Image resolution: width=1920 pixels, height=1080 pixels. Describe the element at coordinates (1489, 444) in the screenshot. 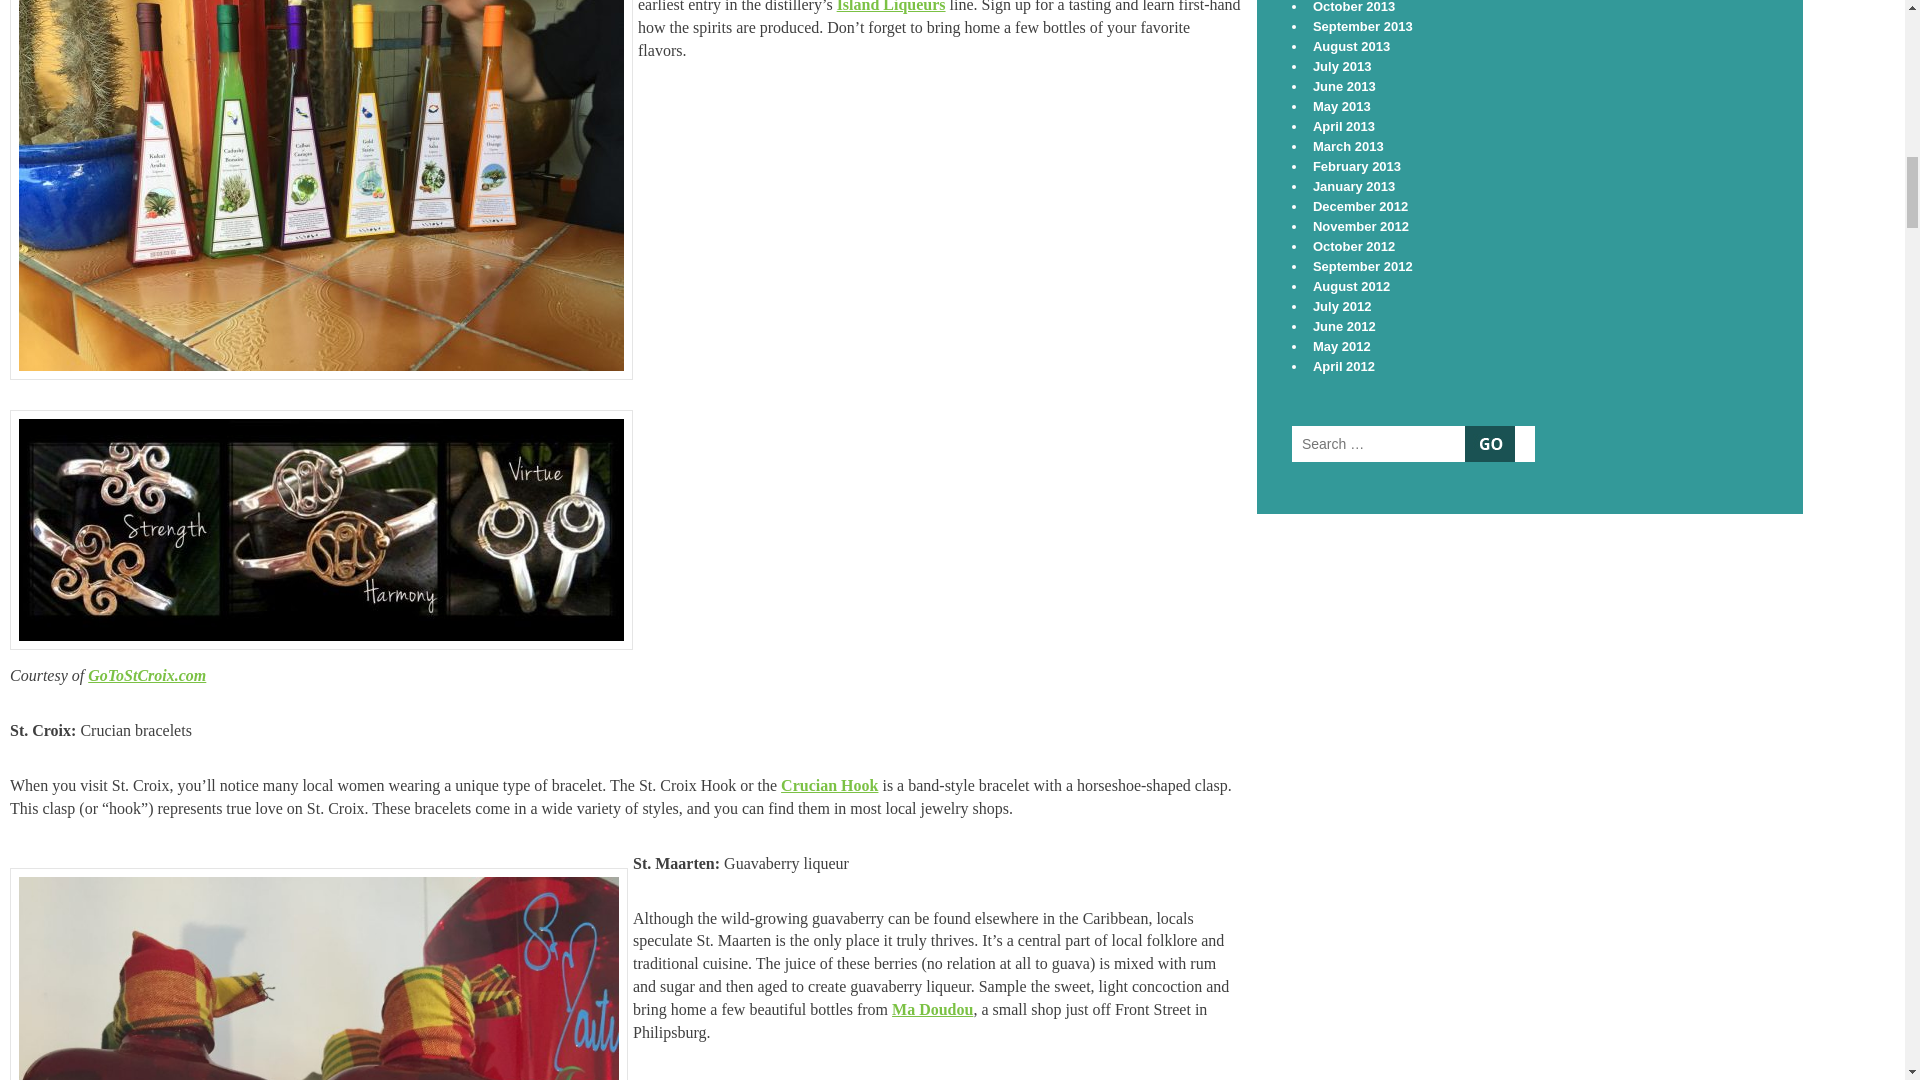

I see `Search` at that location.